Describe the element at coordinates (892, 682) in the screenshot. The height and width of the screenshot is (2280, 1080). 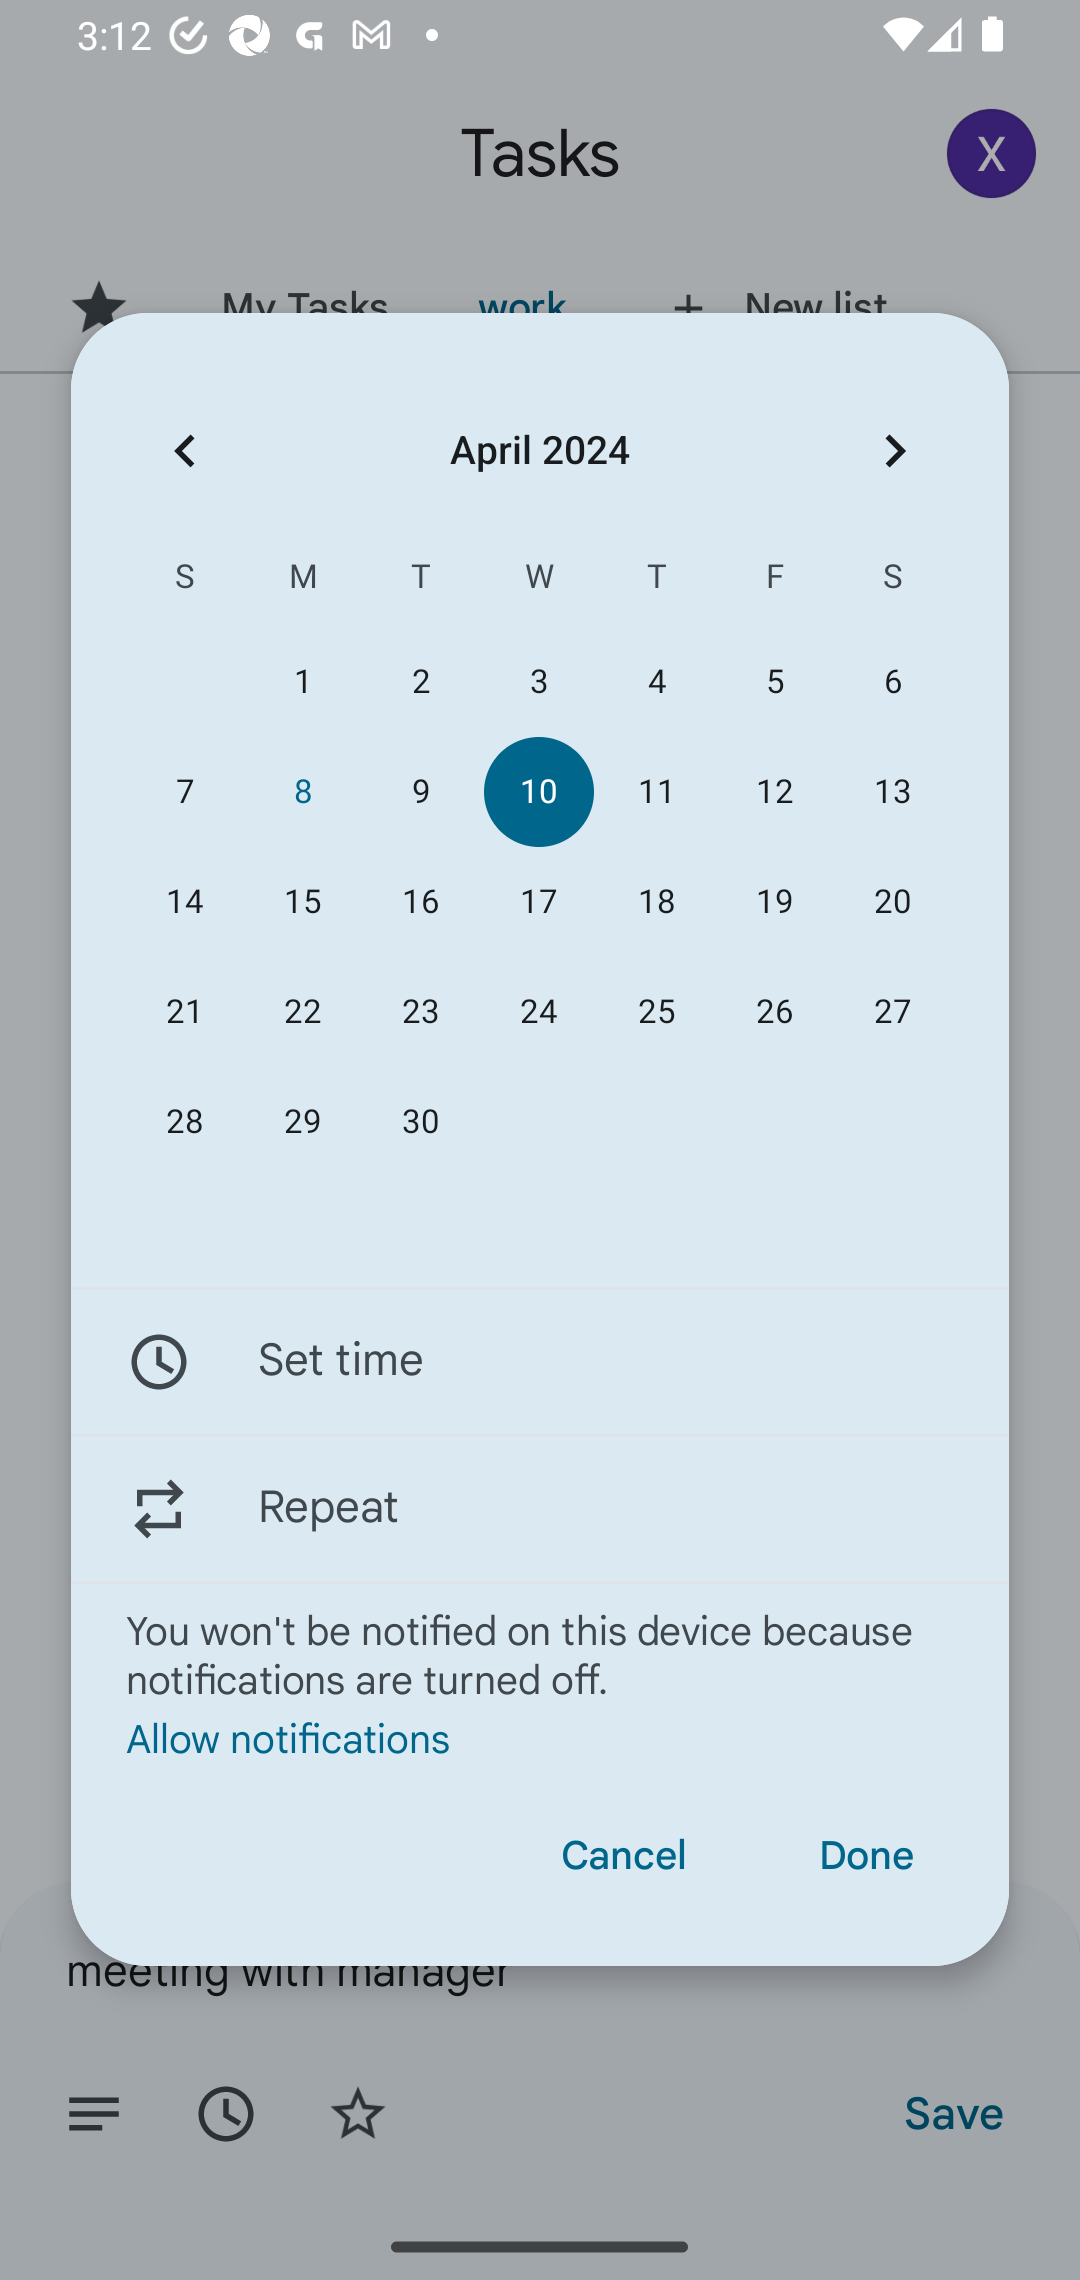
I see `6 06 April 2024` at that location.